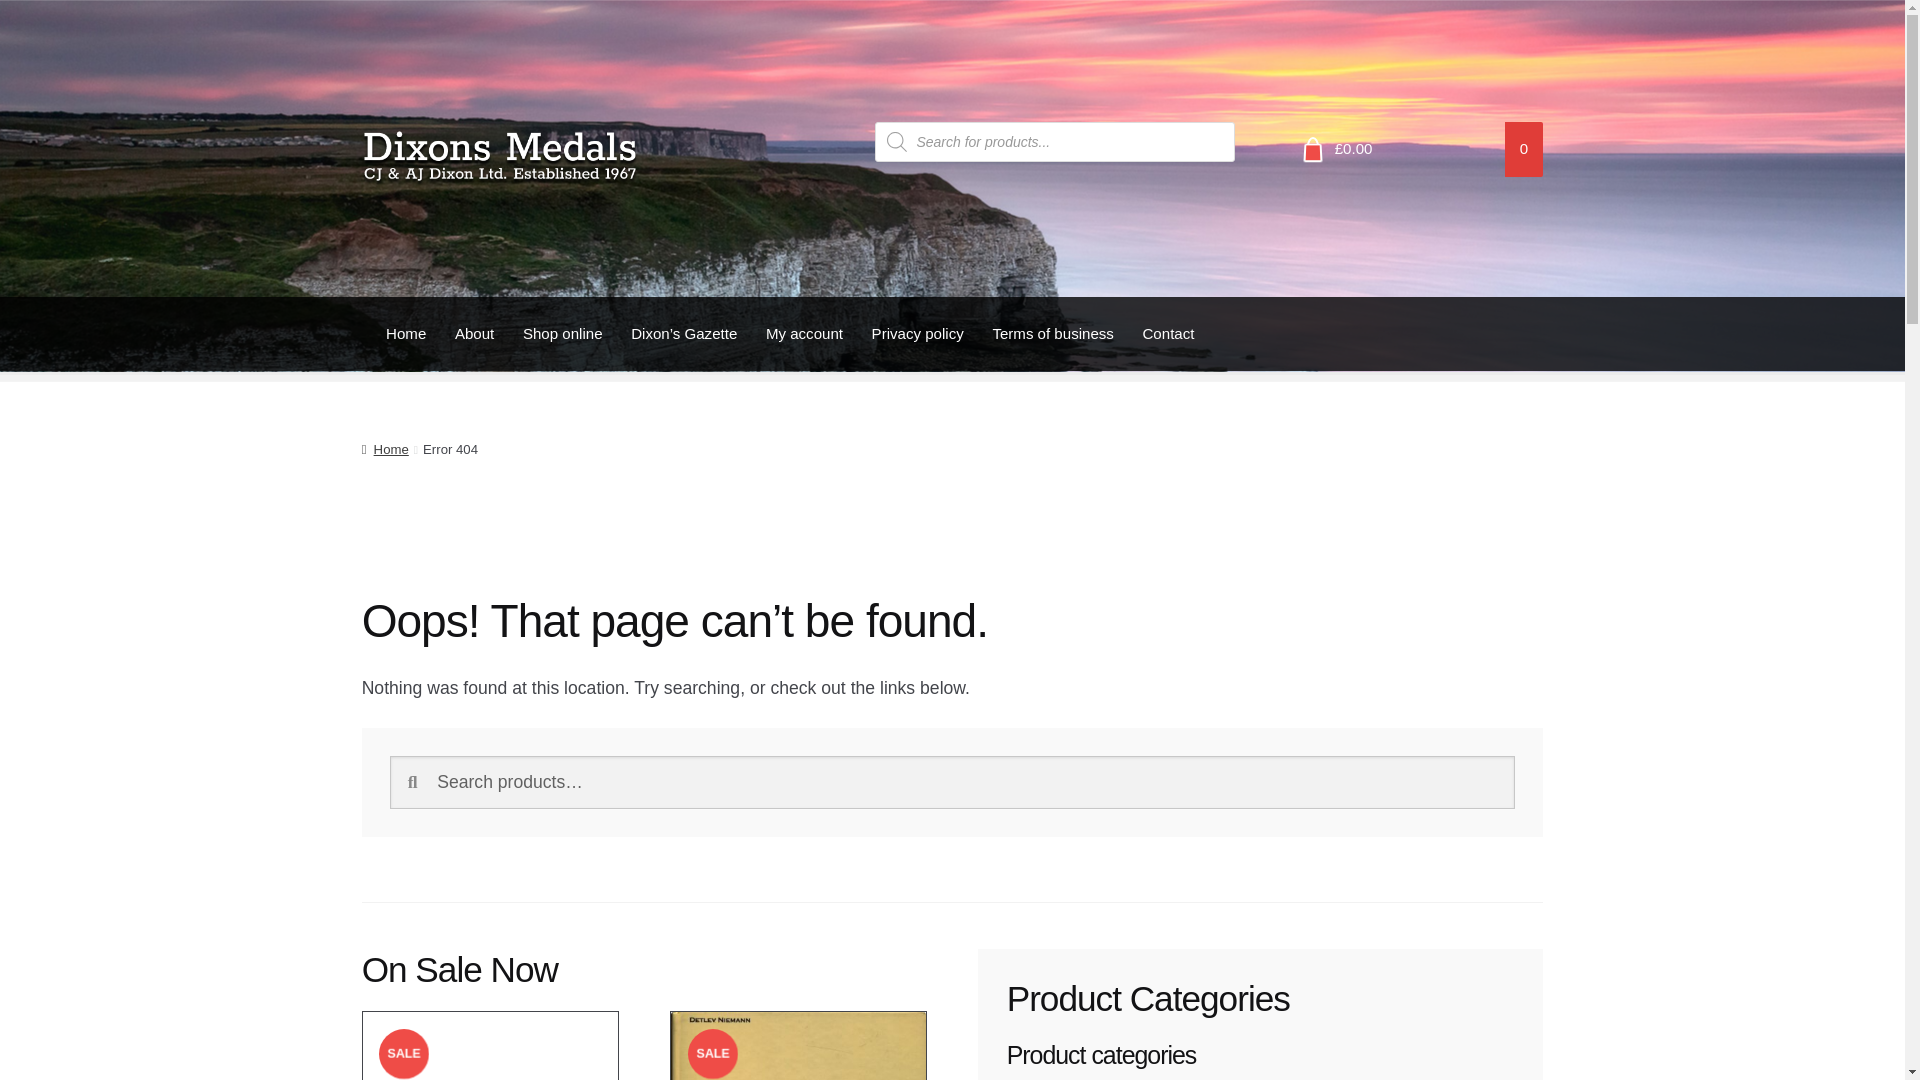 Image resolution: width=1920 pixels, height=1080 pixels. What do you see at coordinates (804, 334) in the screenshot?
I see `My account` at bounding box center [804, 334].